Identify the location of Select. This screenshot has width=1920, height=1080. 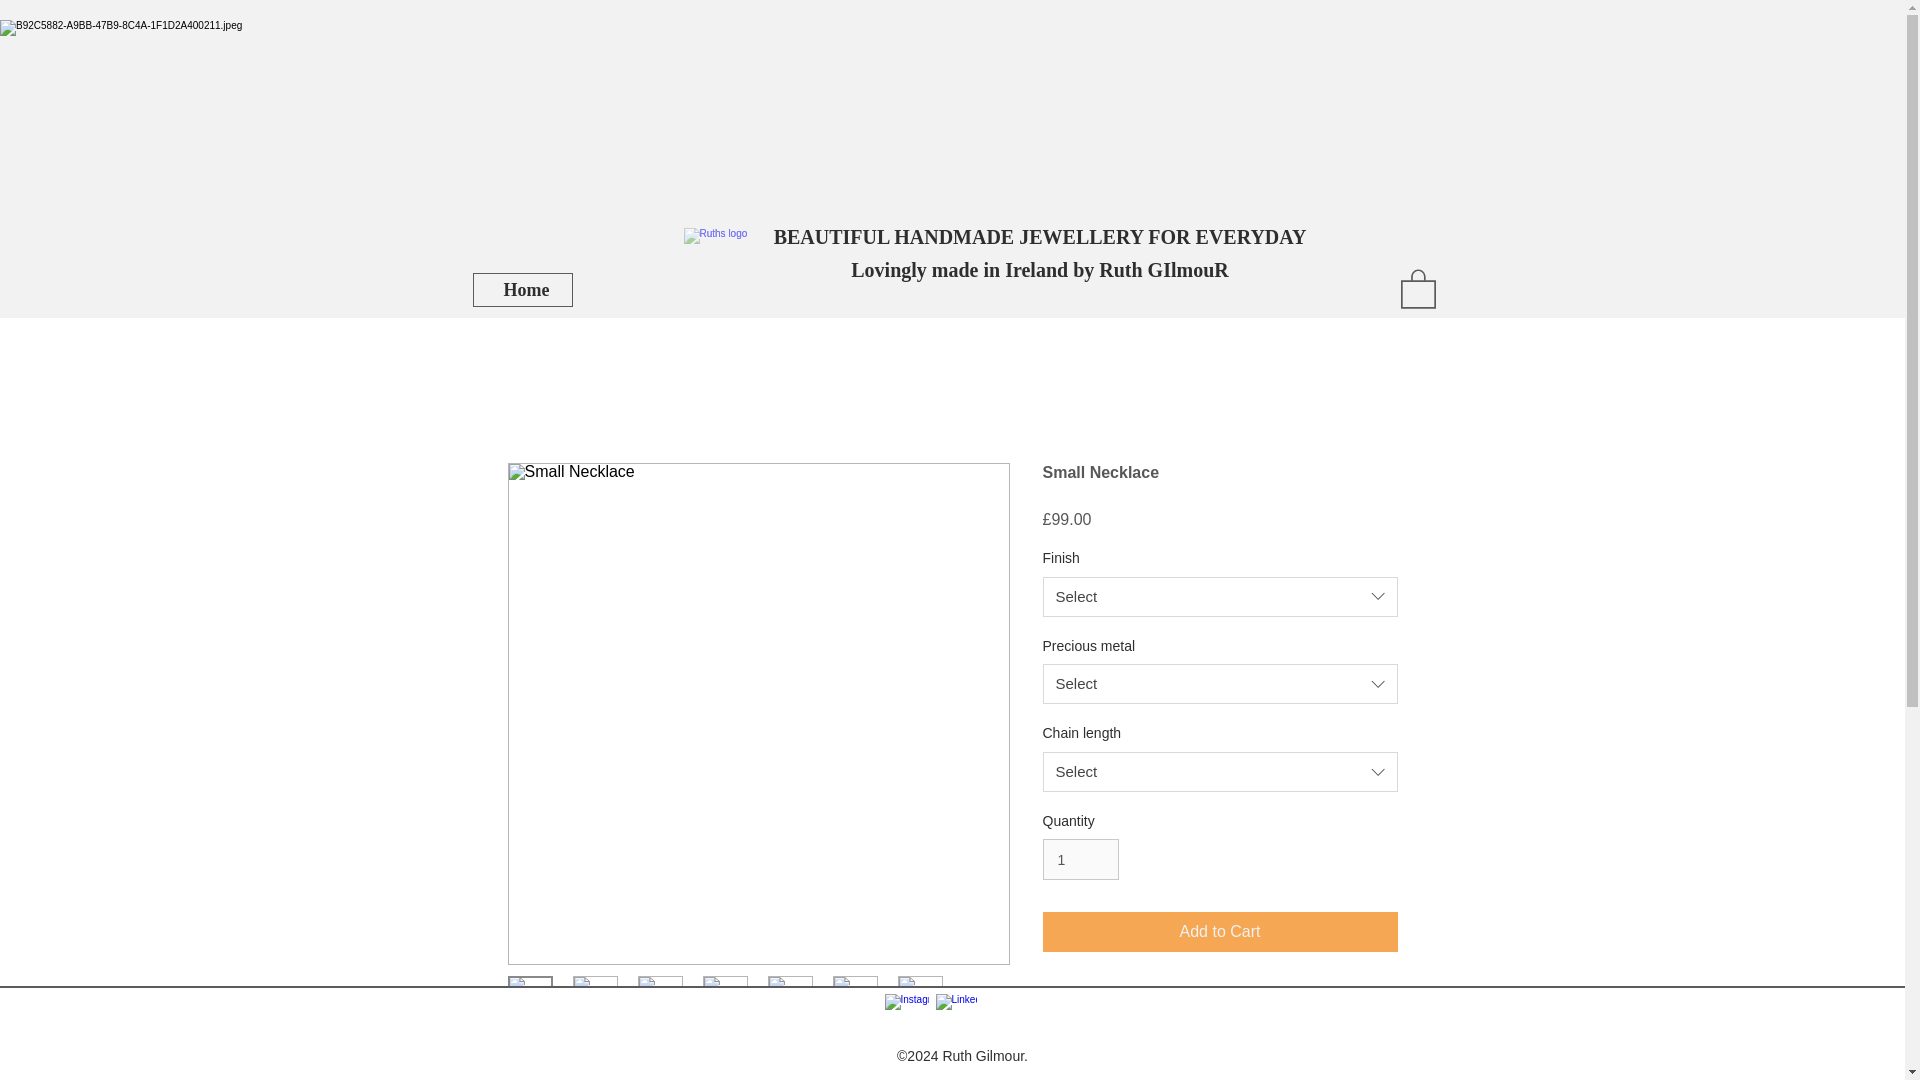
(1220, 771).